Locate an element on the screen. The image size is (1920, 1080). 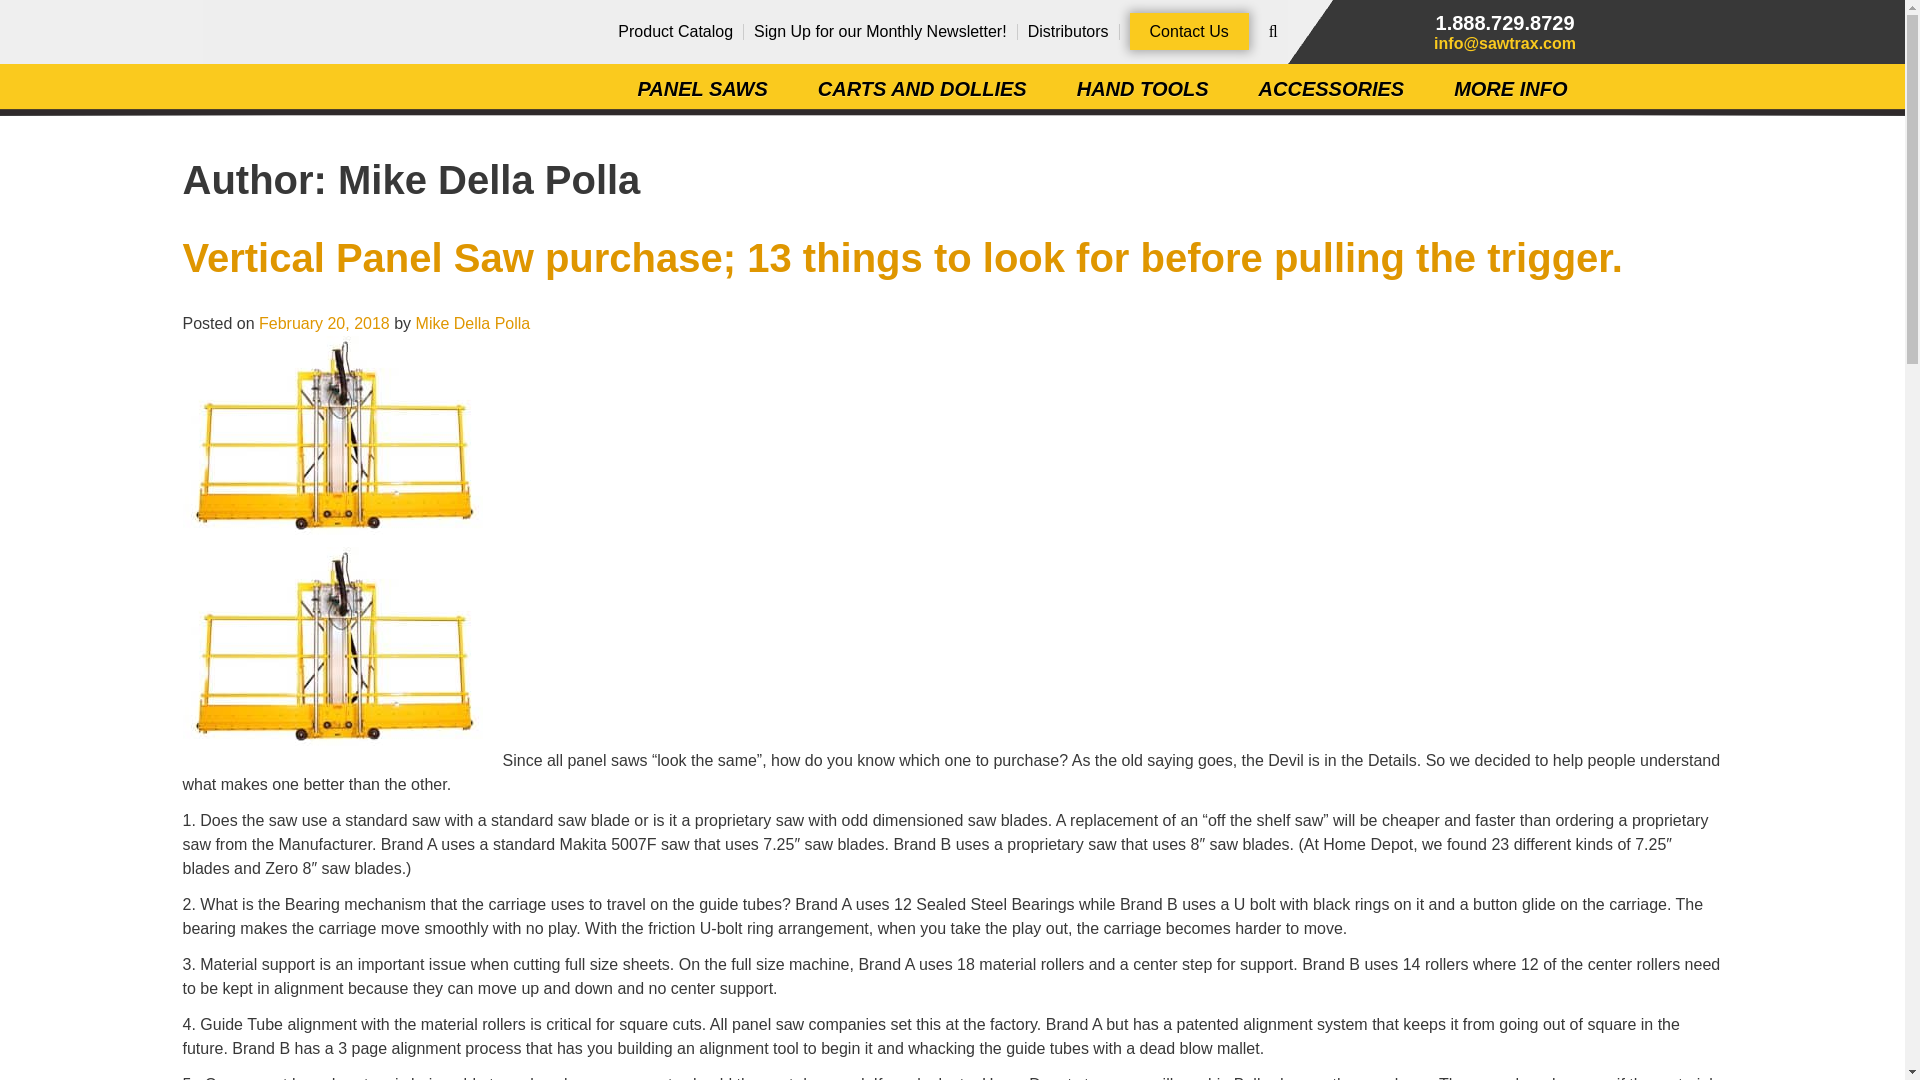
HAND TOOLS is located at coordinates (1143, 89).